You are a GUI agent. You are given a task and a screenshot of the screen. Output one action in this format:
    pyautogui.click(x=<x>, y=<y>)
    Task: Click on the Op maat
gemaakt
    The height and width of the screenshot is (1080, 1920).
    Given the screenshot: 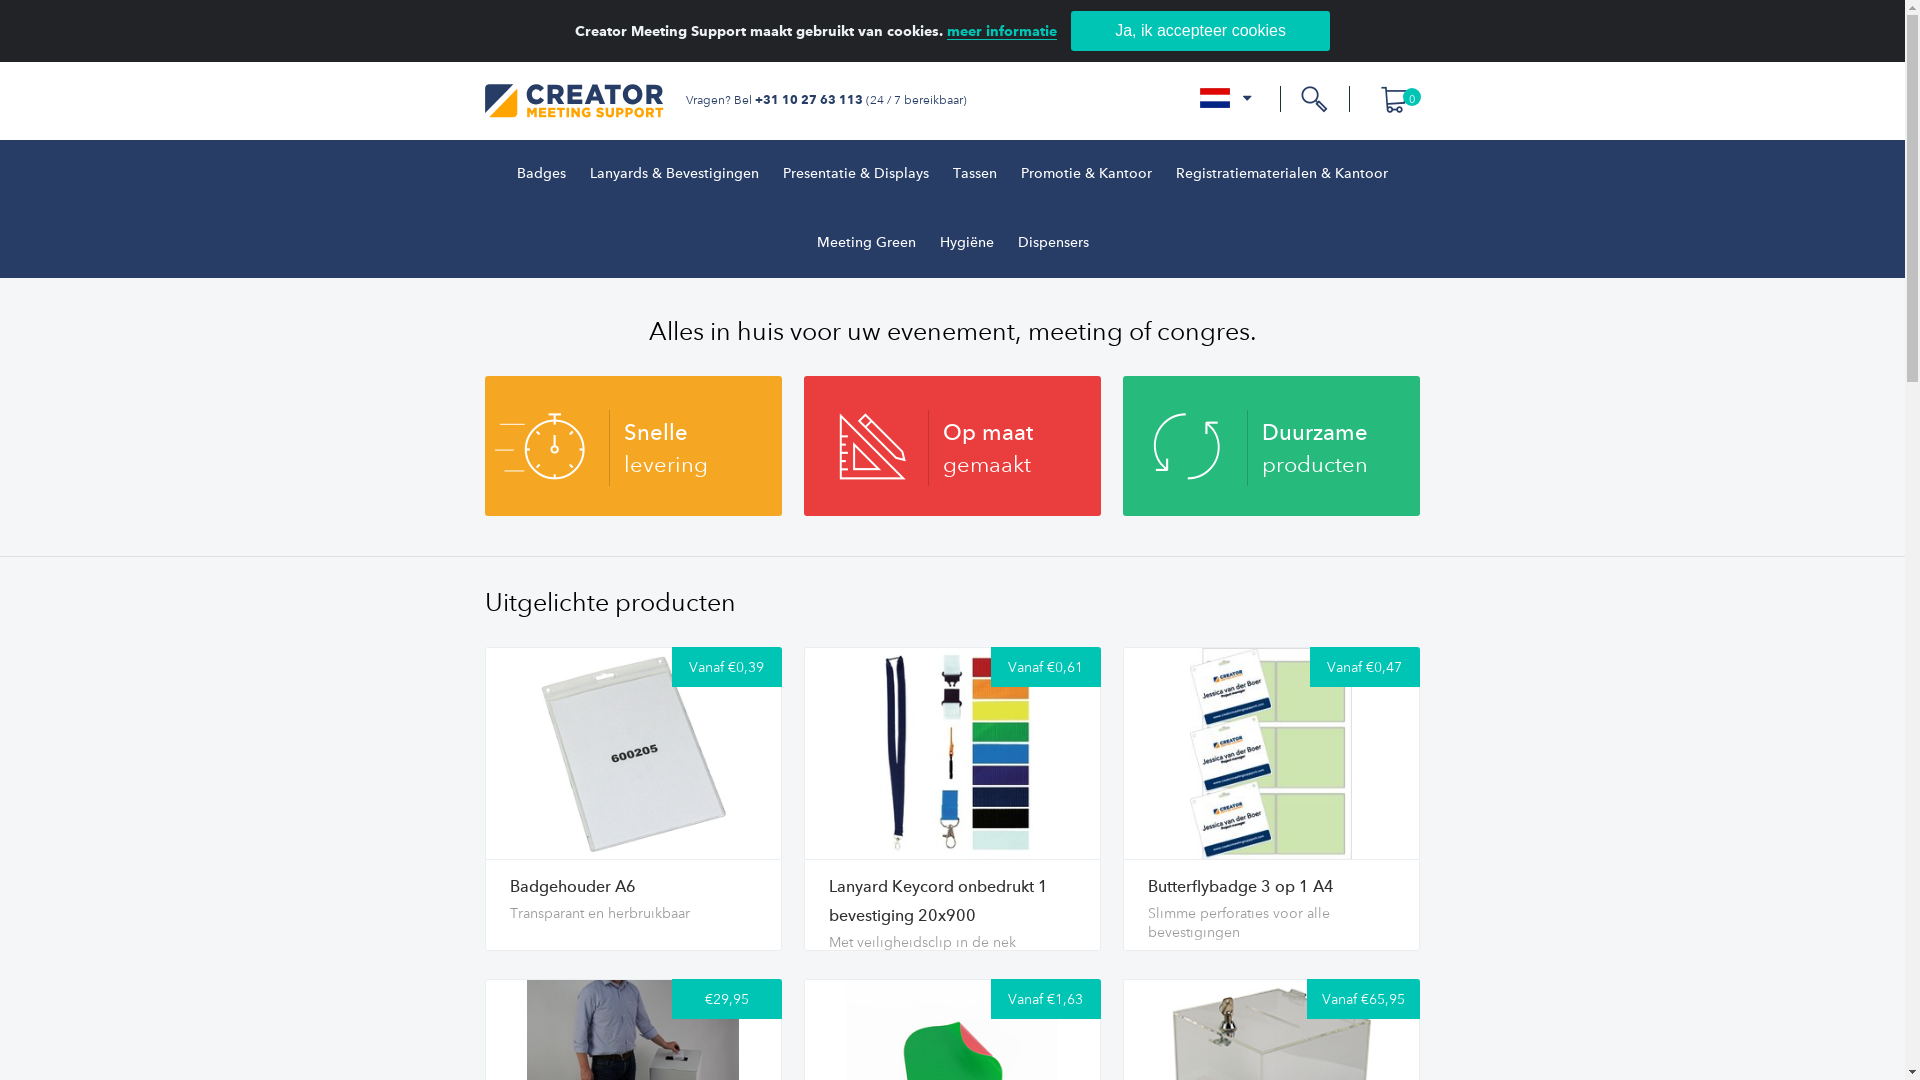 What is the action you would take?
    pyautogui.click(x=952, y=446)
    